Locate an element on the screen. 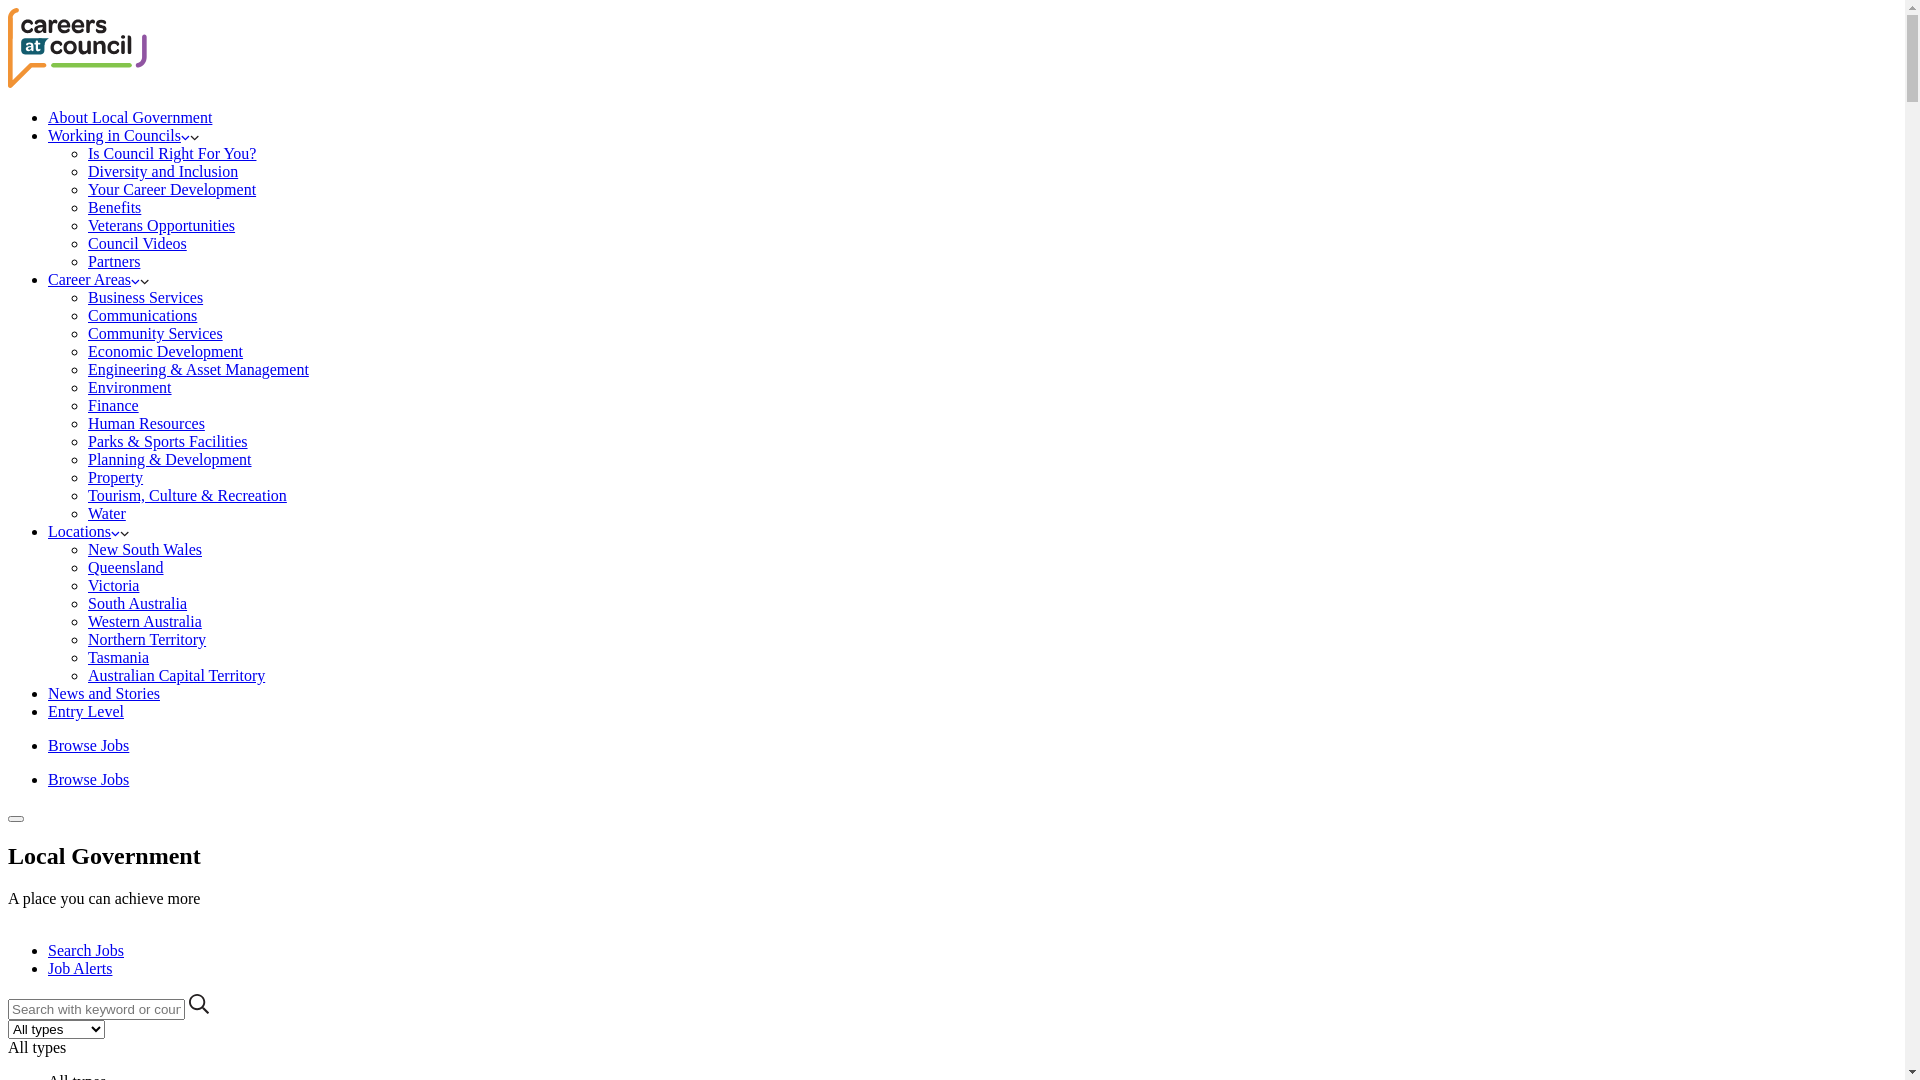  Veterans Opportunities is located at coordinates (162, 226).